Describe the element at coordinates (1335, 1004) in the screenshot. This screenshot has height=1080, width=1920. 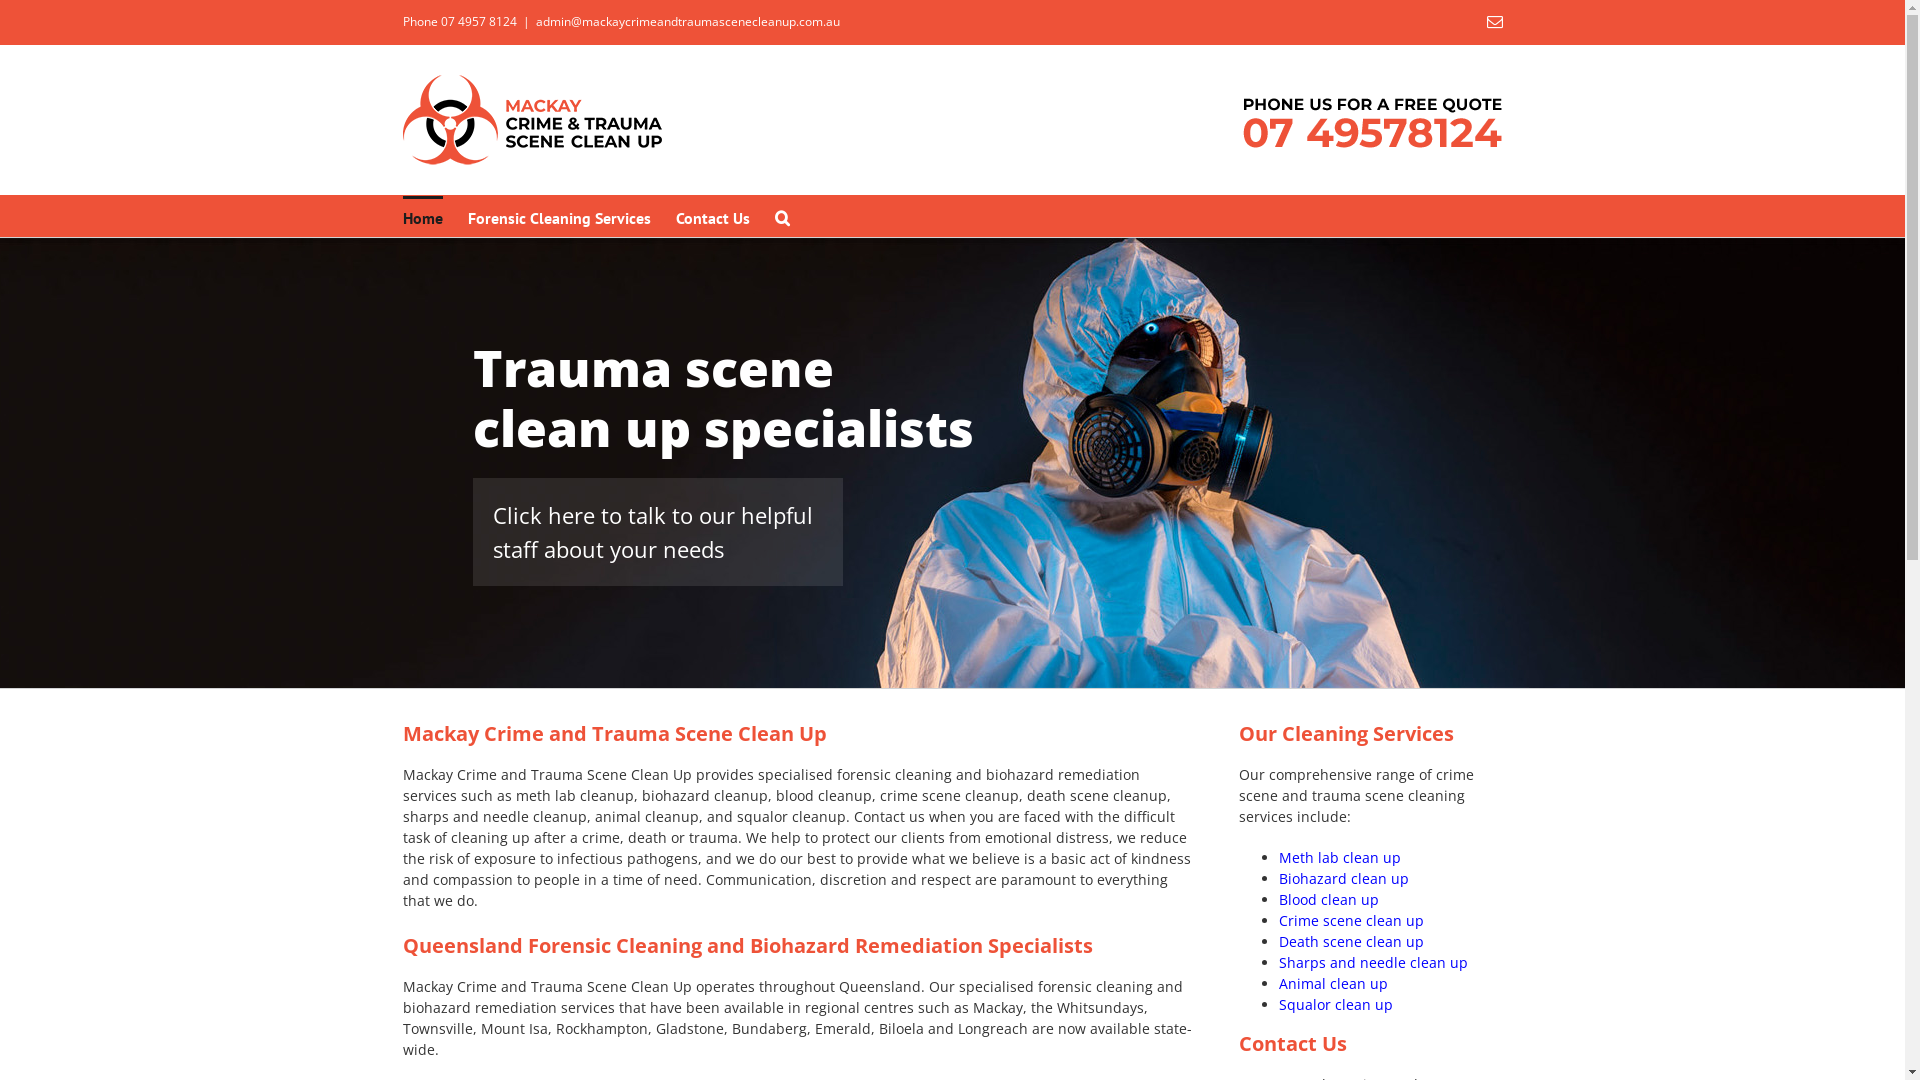
I see `Squalor clean up` at that location.